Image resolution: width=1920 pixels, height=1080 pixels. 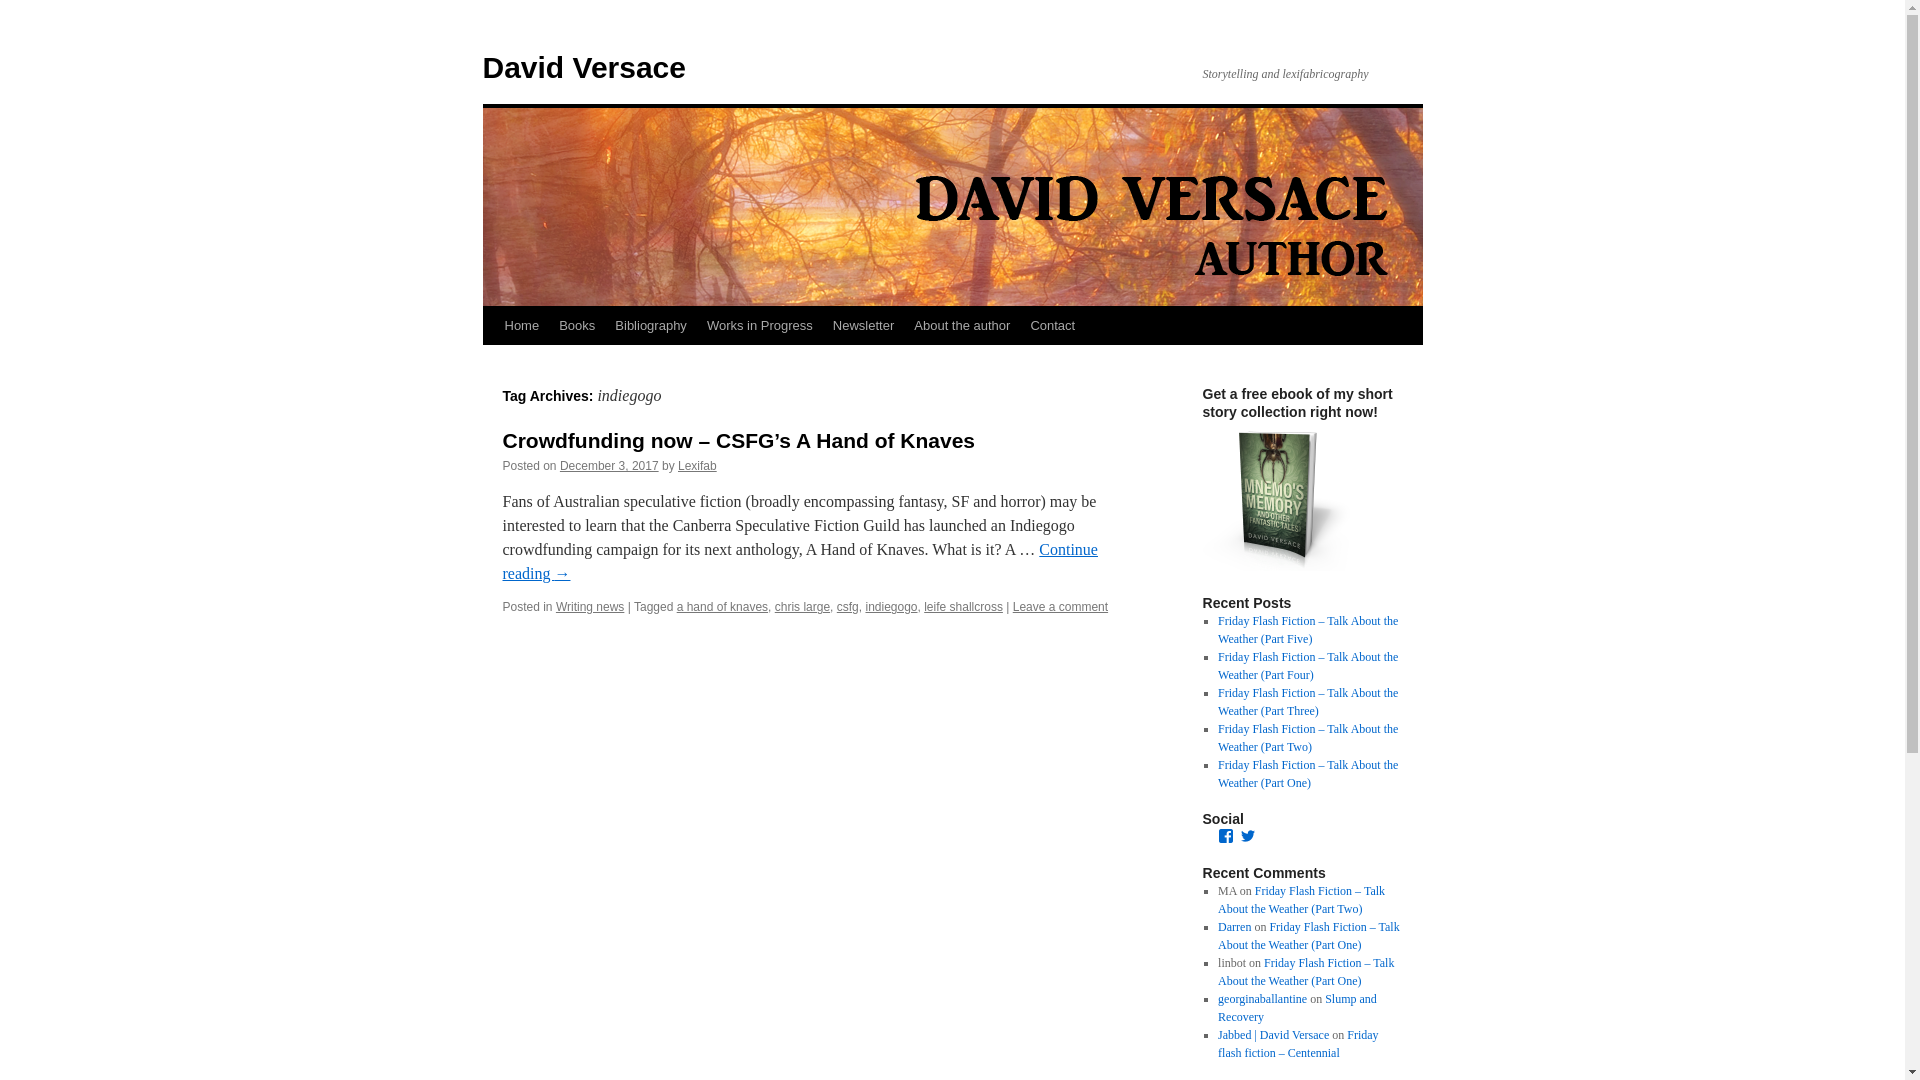 What do you see at coordinates (521, 325) in the screenshot?
I see `Home` at bounding box center [521, 325].